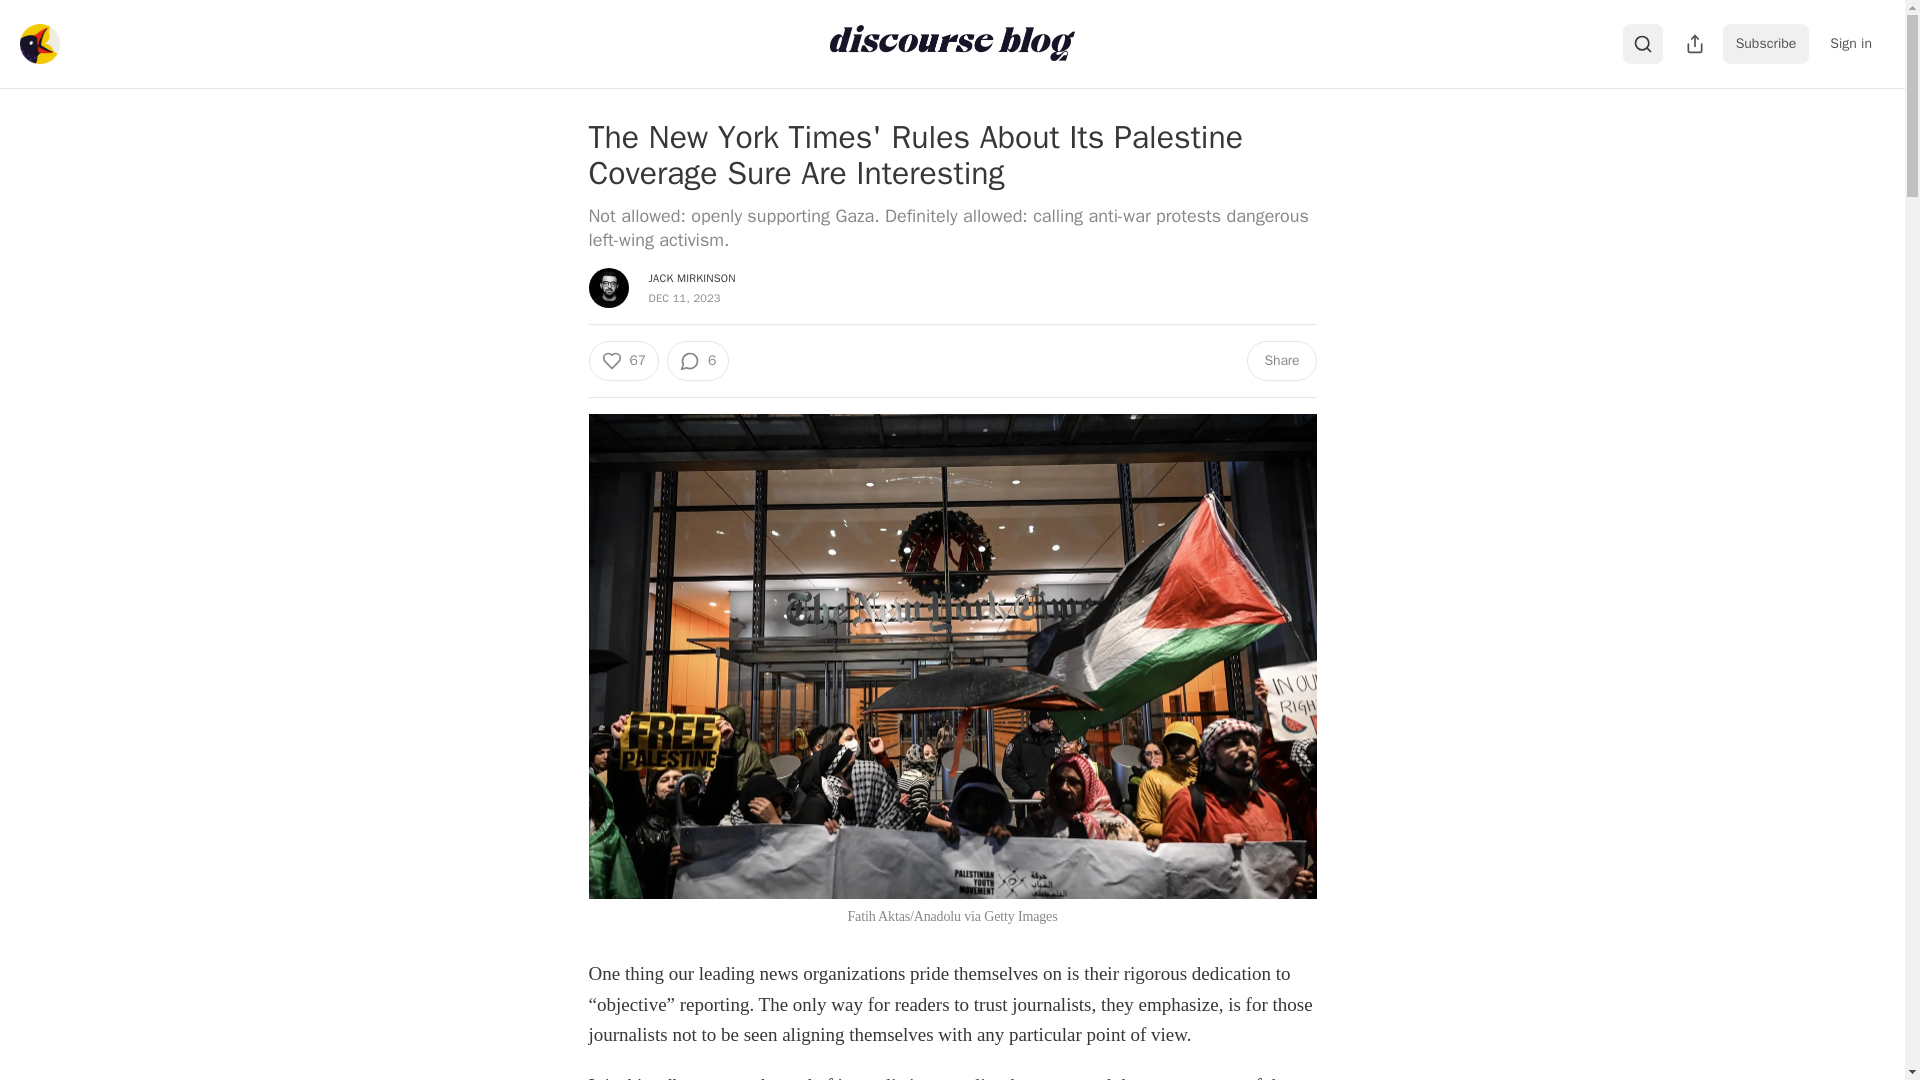 Image resolution: width=1920 pixels, height=1080 pixels. Describe the element at coordinates (698, 361) in the screenshot. I see `6` at that location.